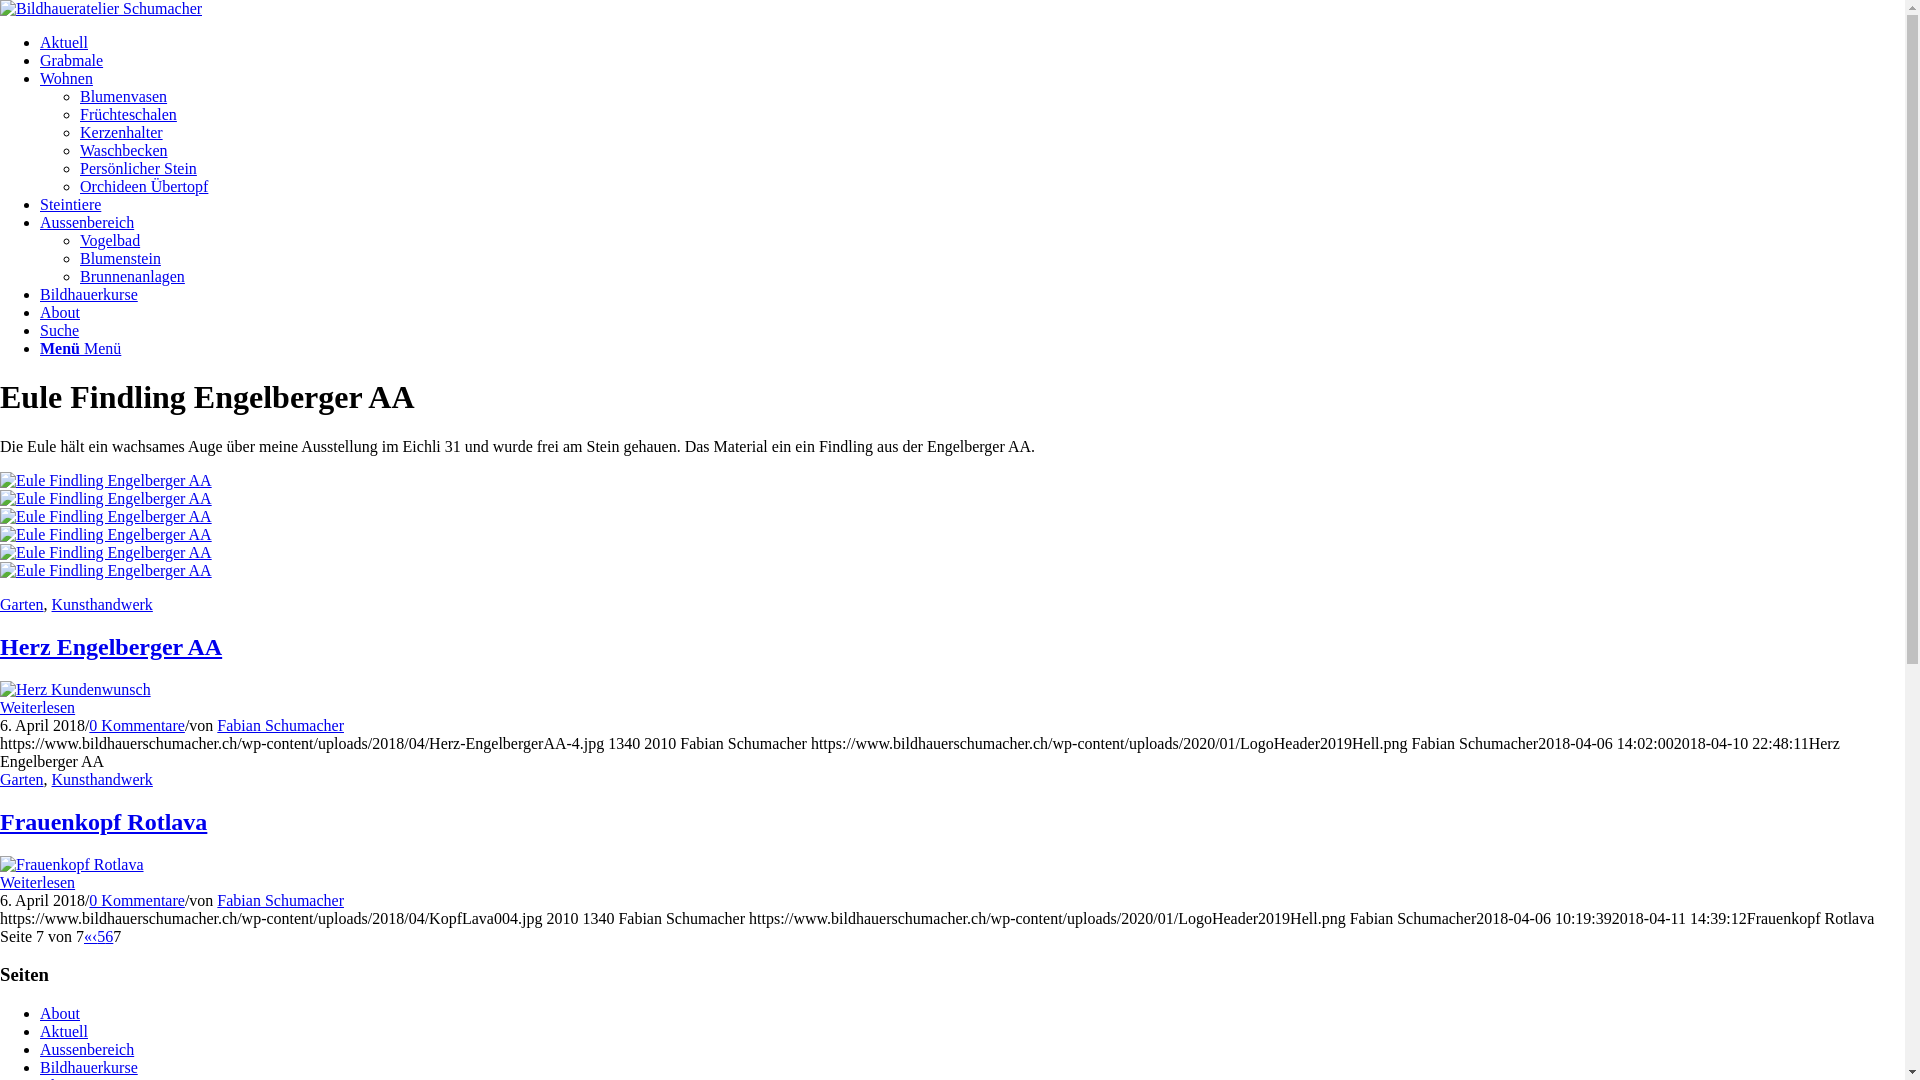  Describe the element at coordinates (106, 499) in the screenshot. I see `Eule005` at that location.